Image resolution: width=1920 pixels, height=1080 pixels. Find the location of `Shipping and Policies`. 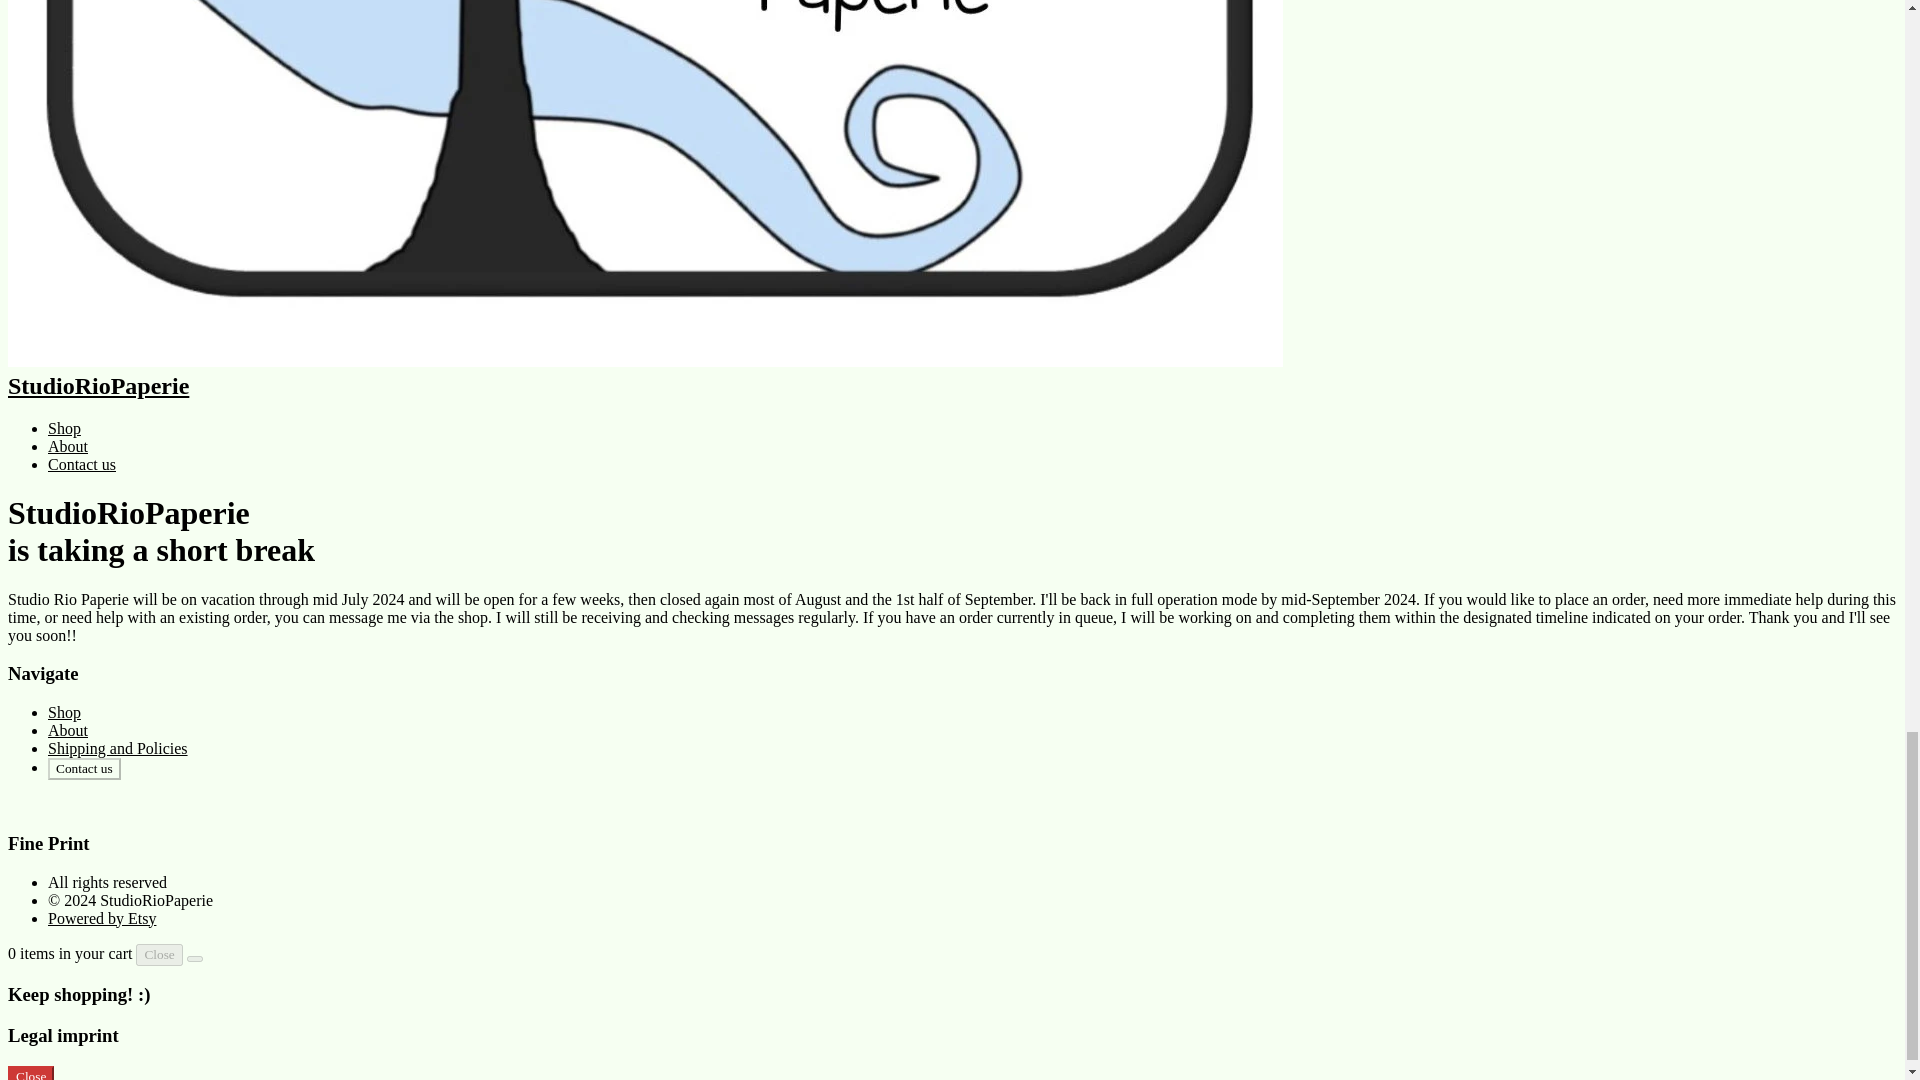

Shipping and Policies is located at coordinates (118, 748).